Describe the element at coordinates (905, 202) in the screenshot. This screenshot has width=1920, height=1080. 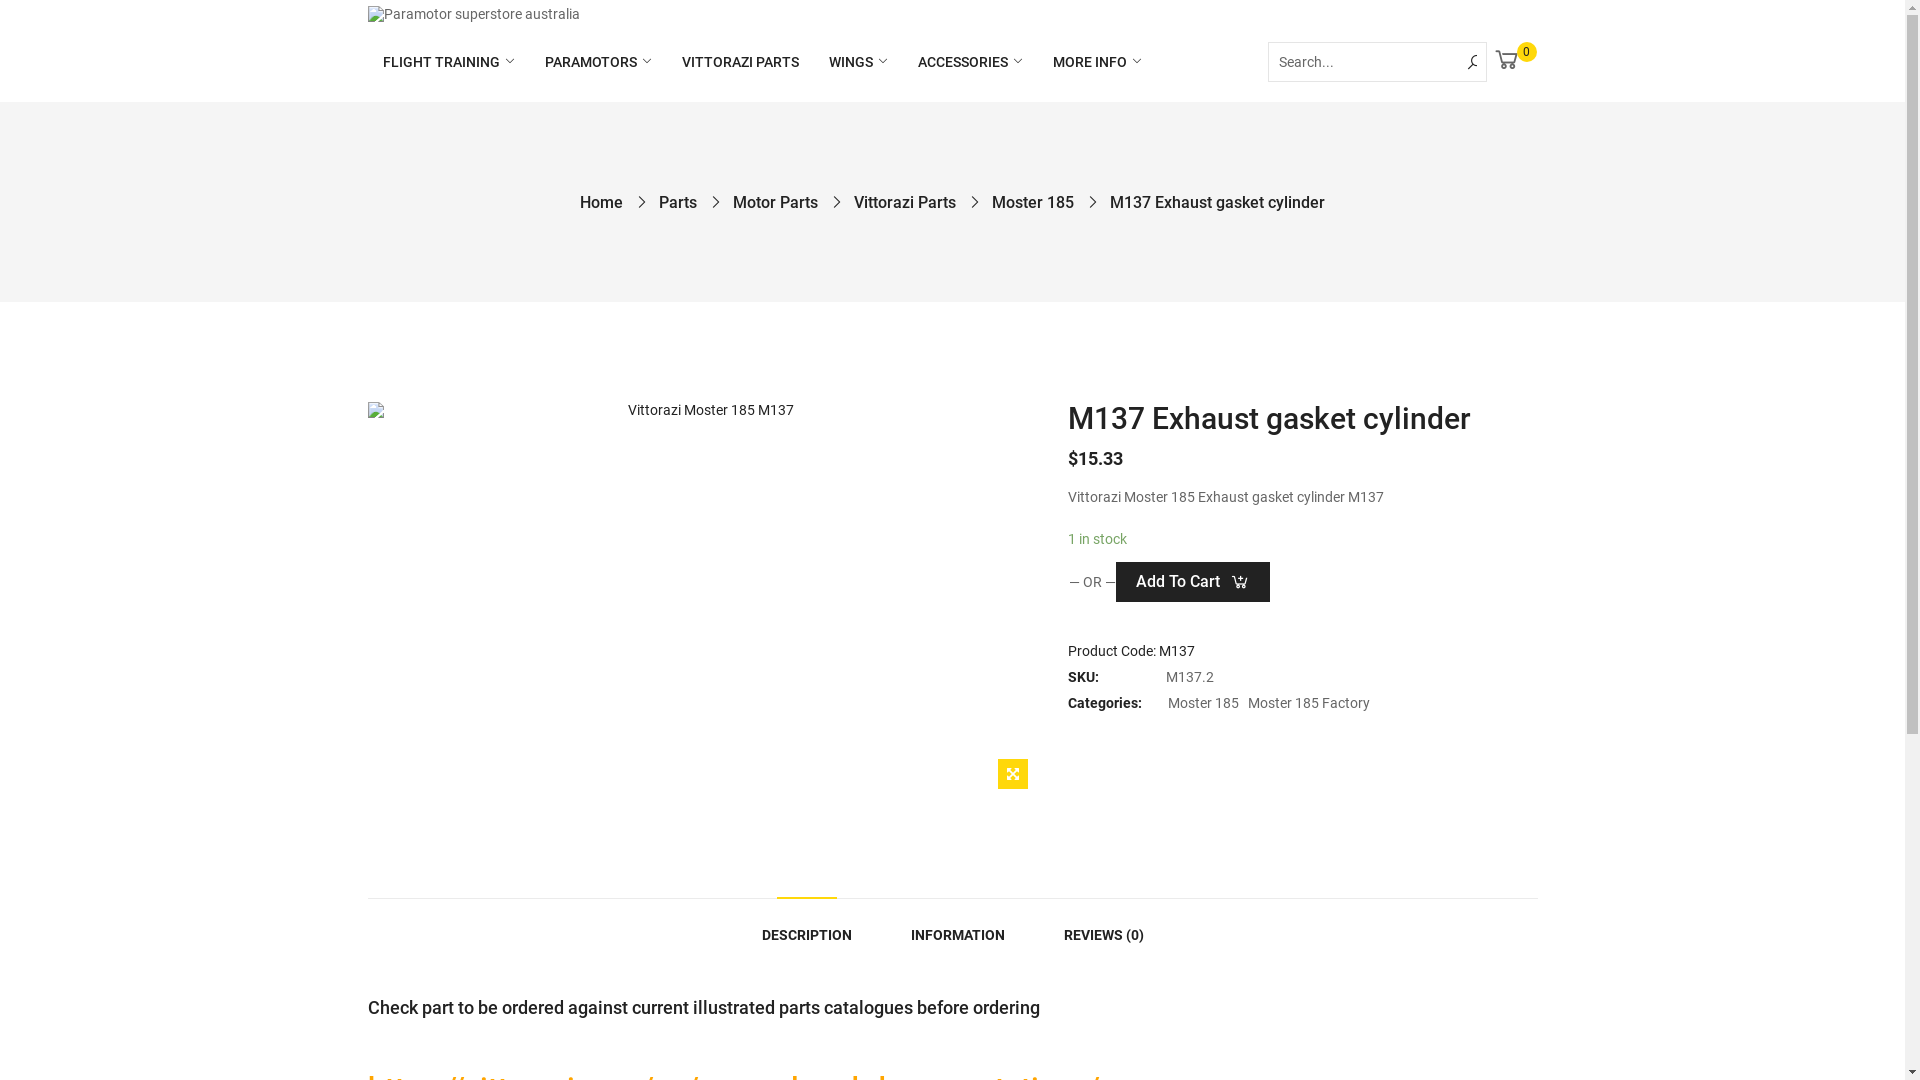
I see `Vittorazi Parts` at that location.